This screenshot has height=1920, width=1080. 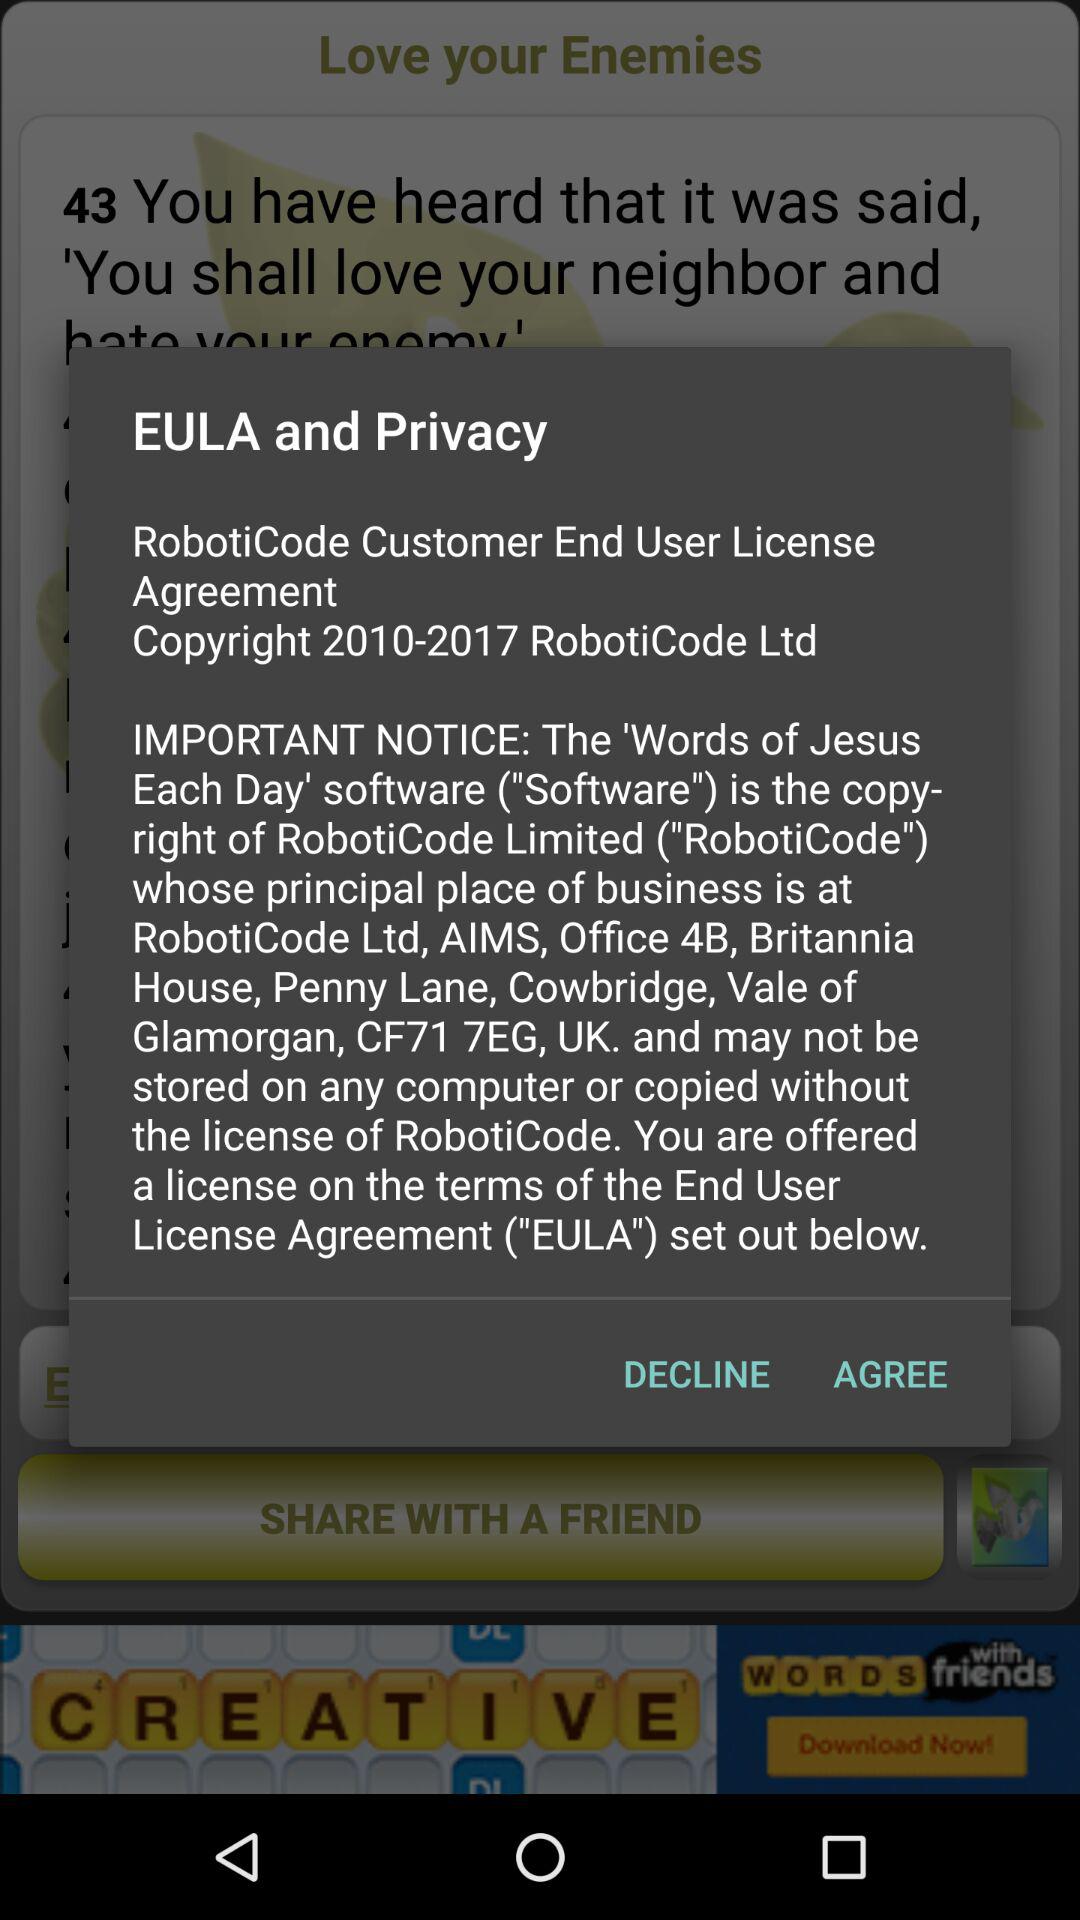 What do you see at coordinates (696, 1373) in the screenshot?
I see `turn on app below the roboticode customer end item` at bounding box center [696, 1373].